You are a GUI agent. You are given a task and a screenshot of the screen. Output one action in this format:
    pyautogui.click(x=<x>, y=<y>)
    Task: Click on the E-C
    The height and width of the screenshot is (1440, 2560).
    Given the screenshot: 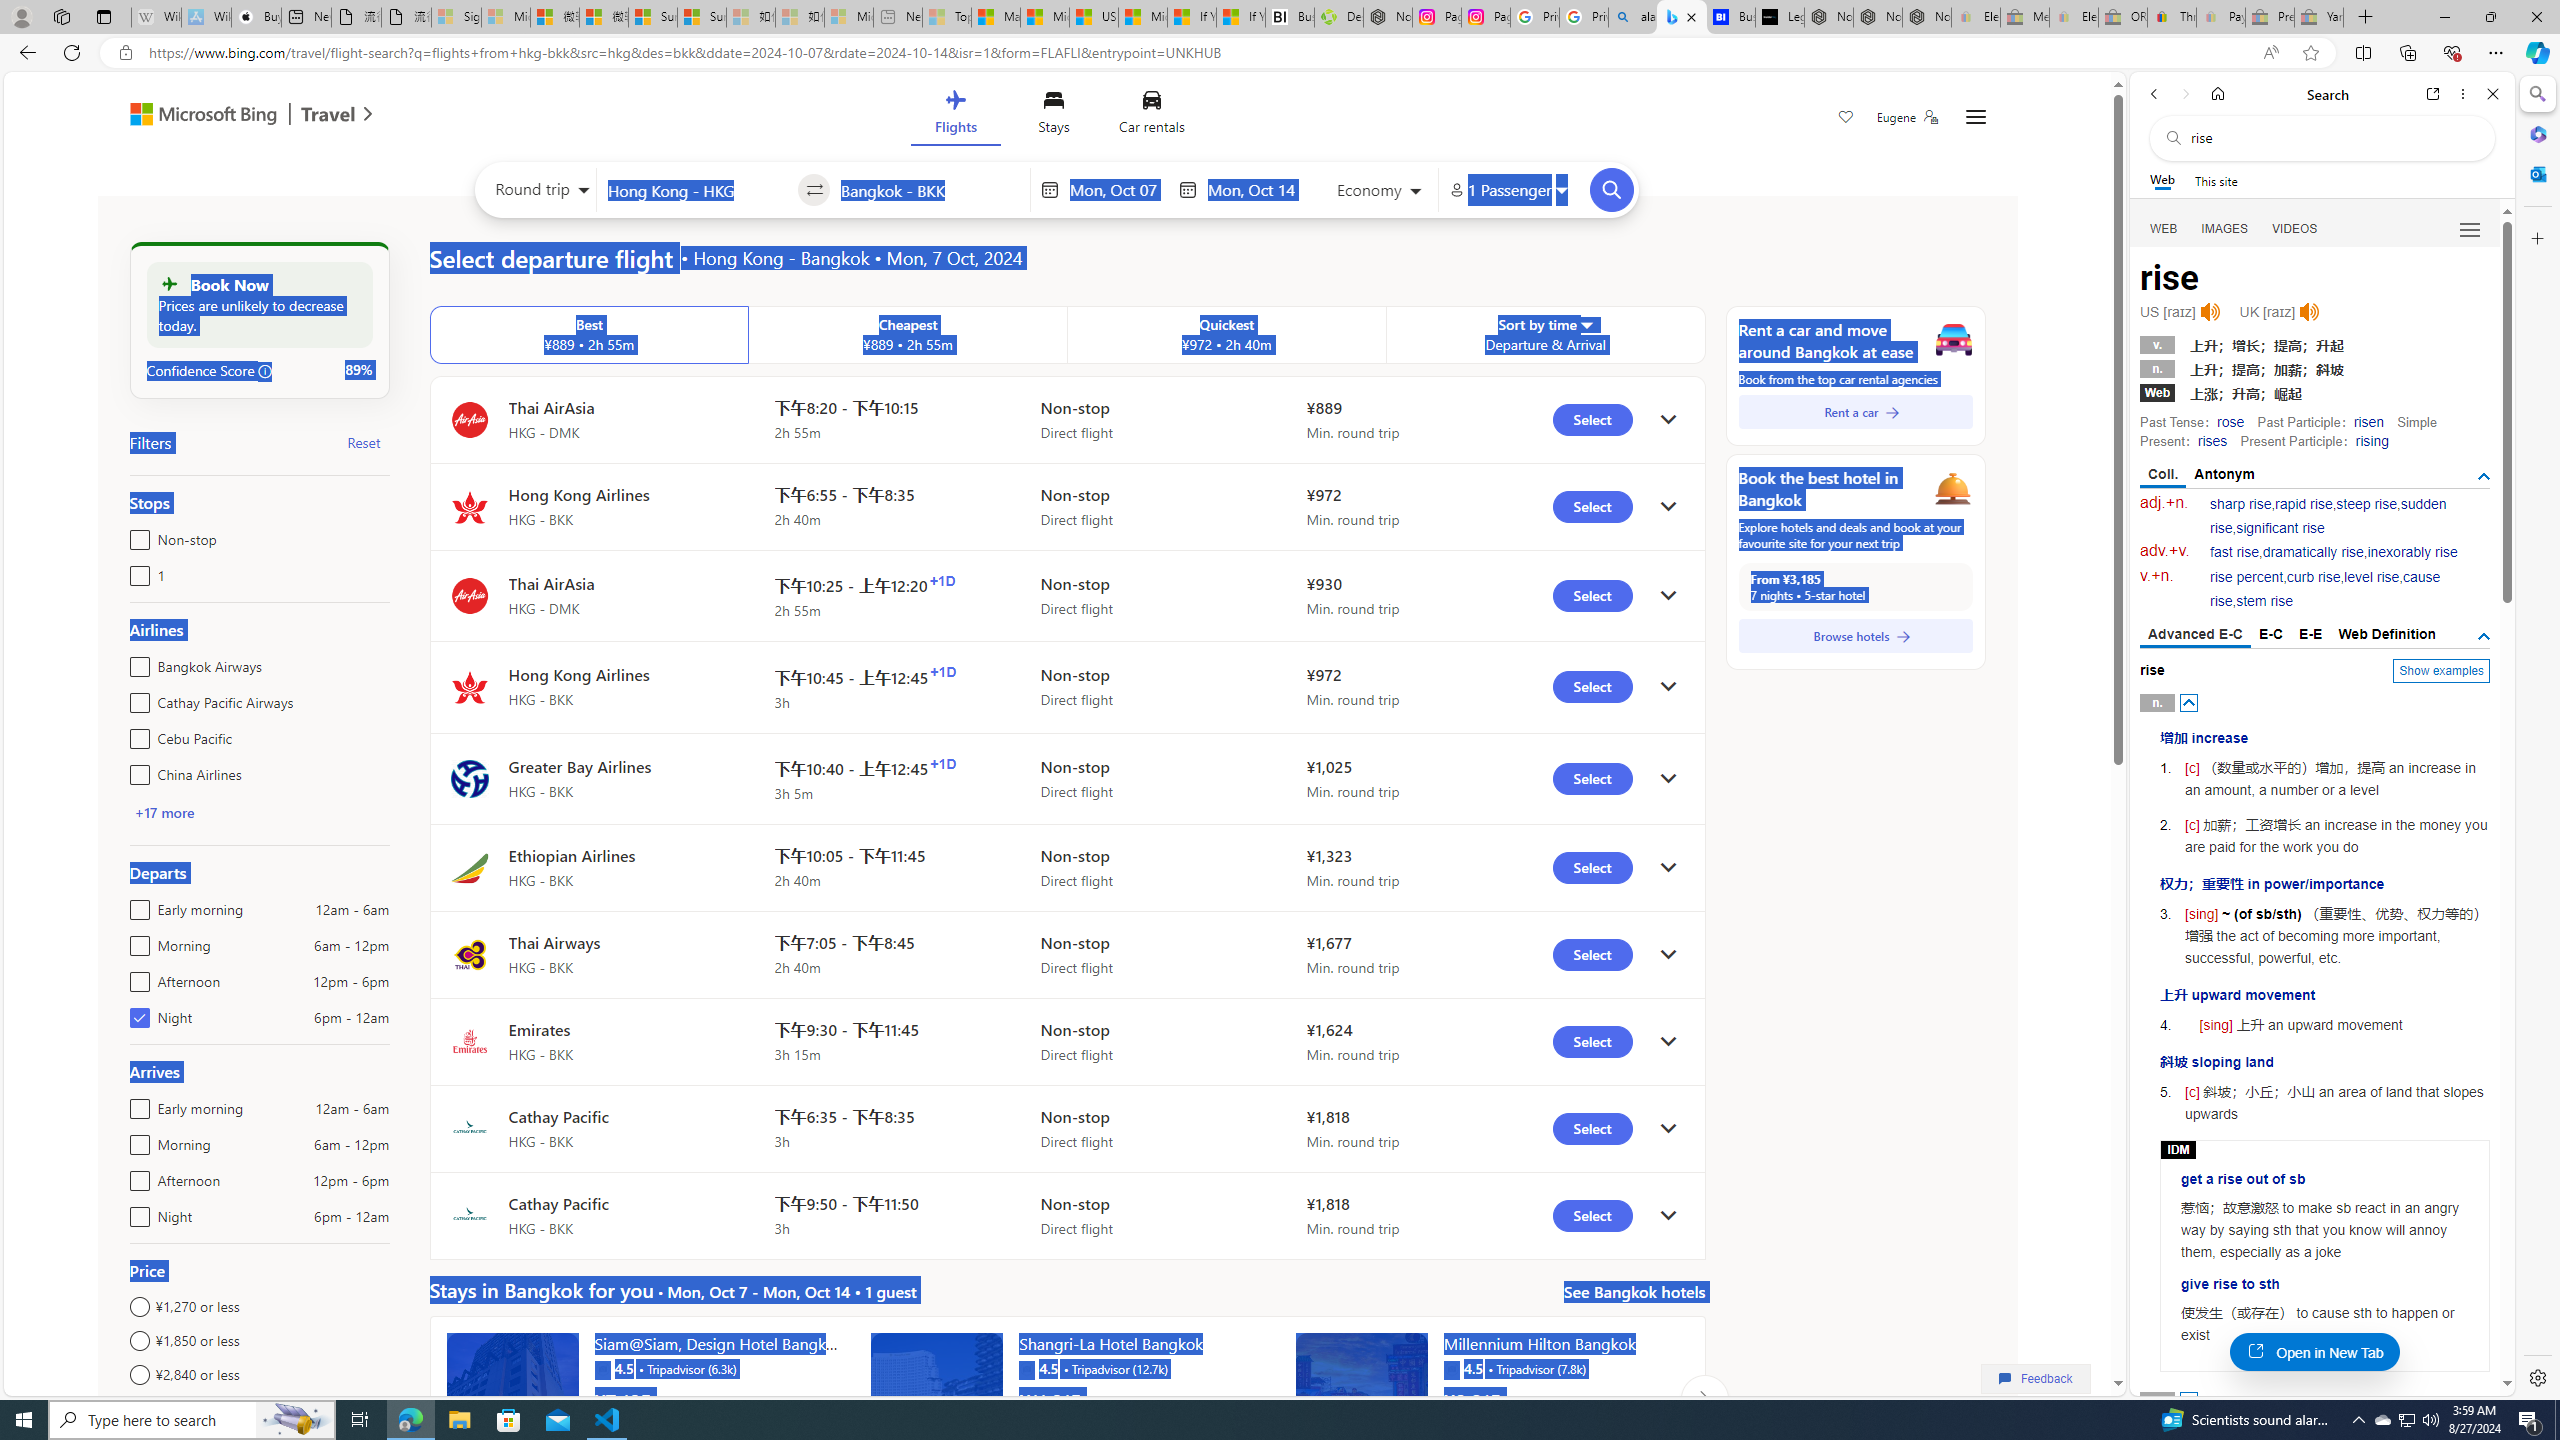 What is the action you would take?
    pyautogui.click(x=2270, y=634)
    